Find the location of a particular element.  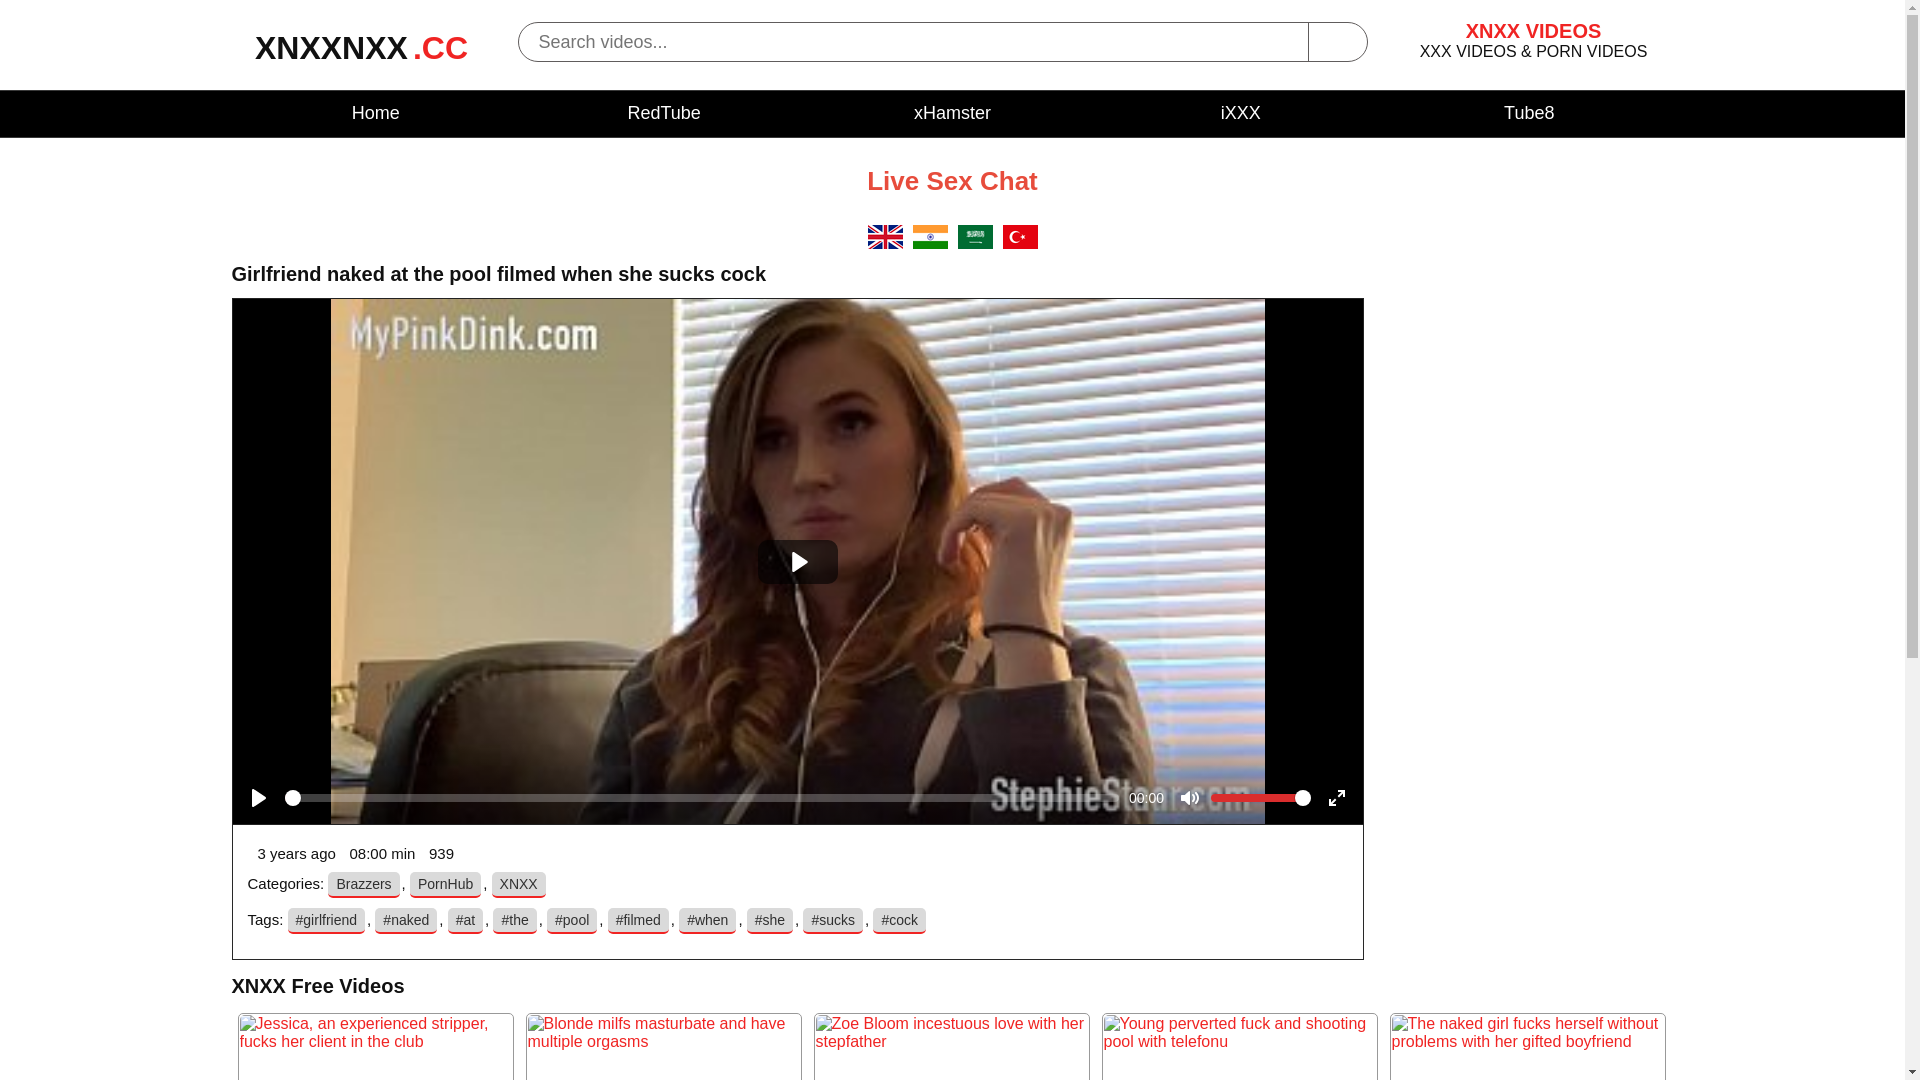

#filmed is located at coordinates (638, 921).